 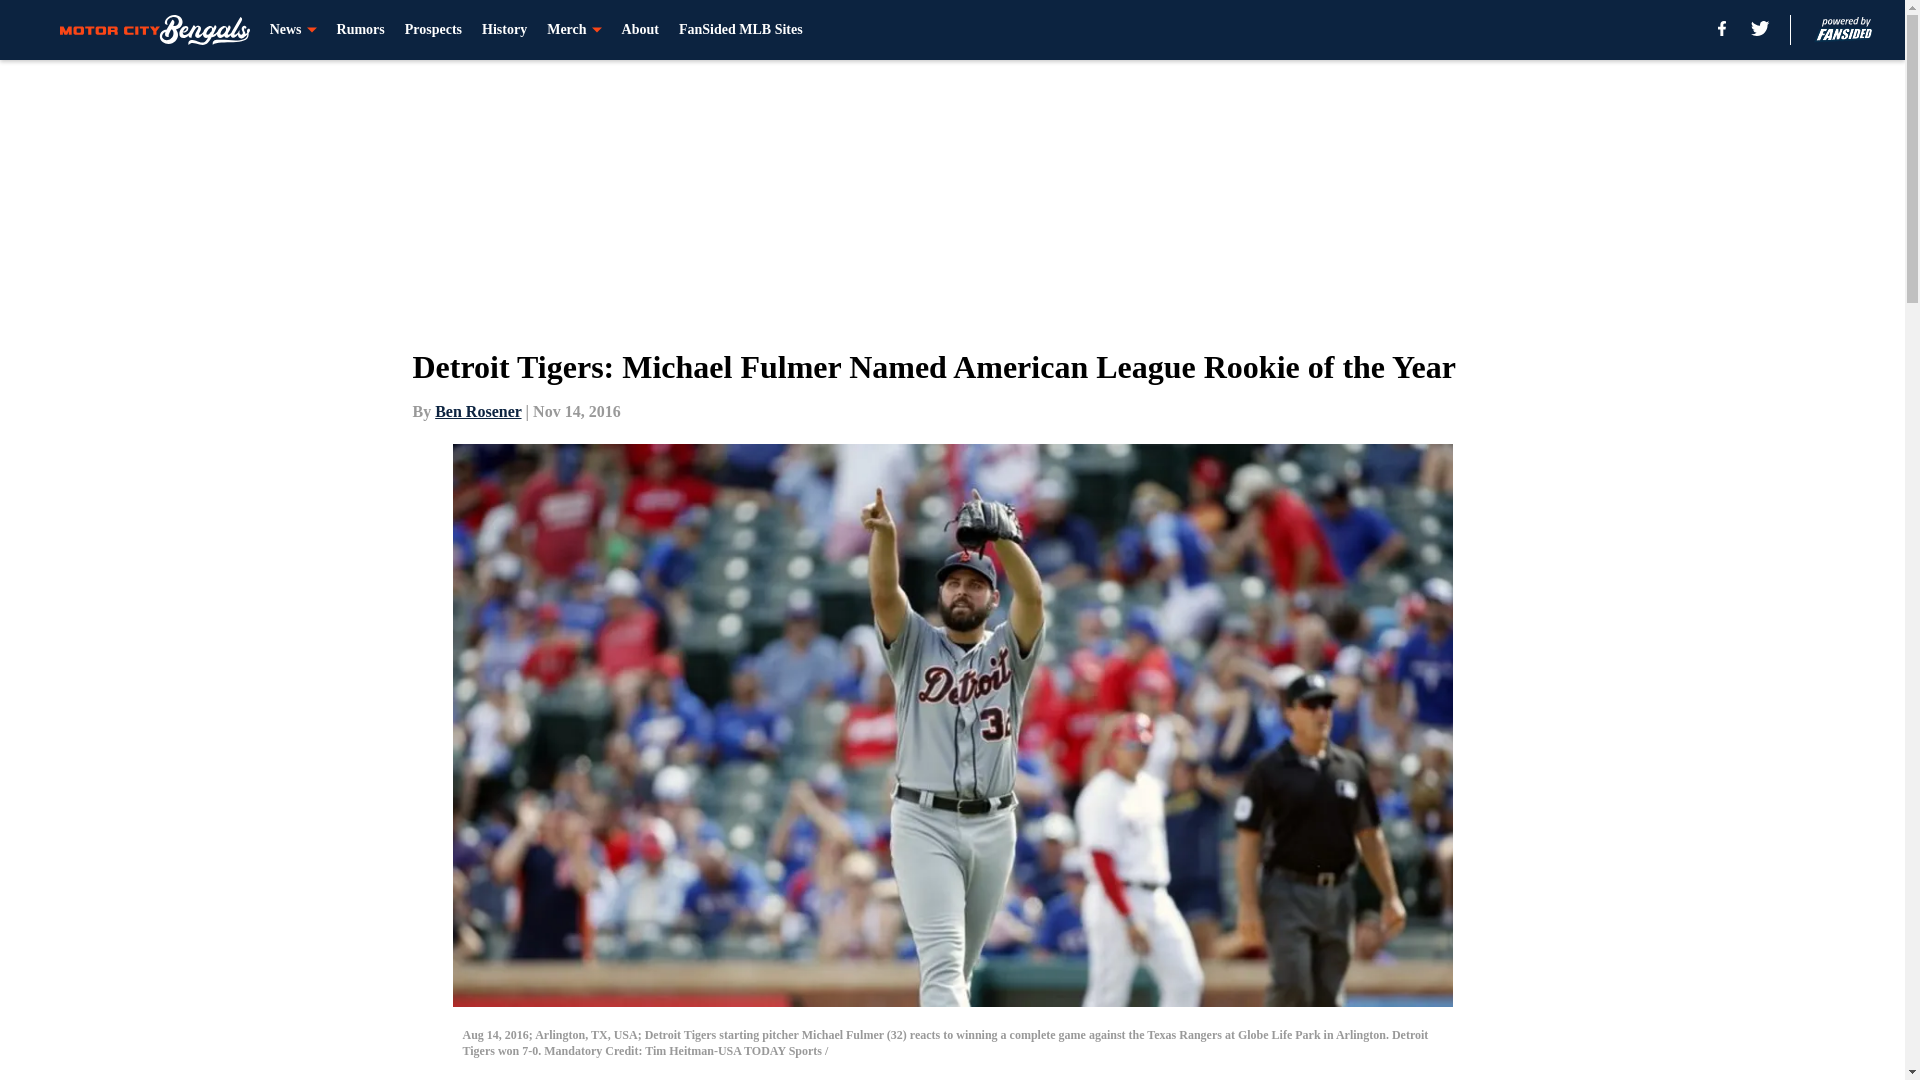 What do you see at coordinates (293, 30) in the screenshot?
I see `News` at bounding box center [293, 30].